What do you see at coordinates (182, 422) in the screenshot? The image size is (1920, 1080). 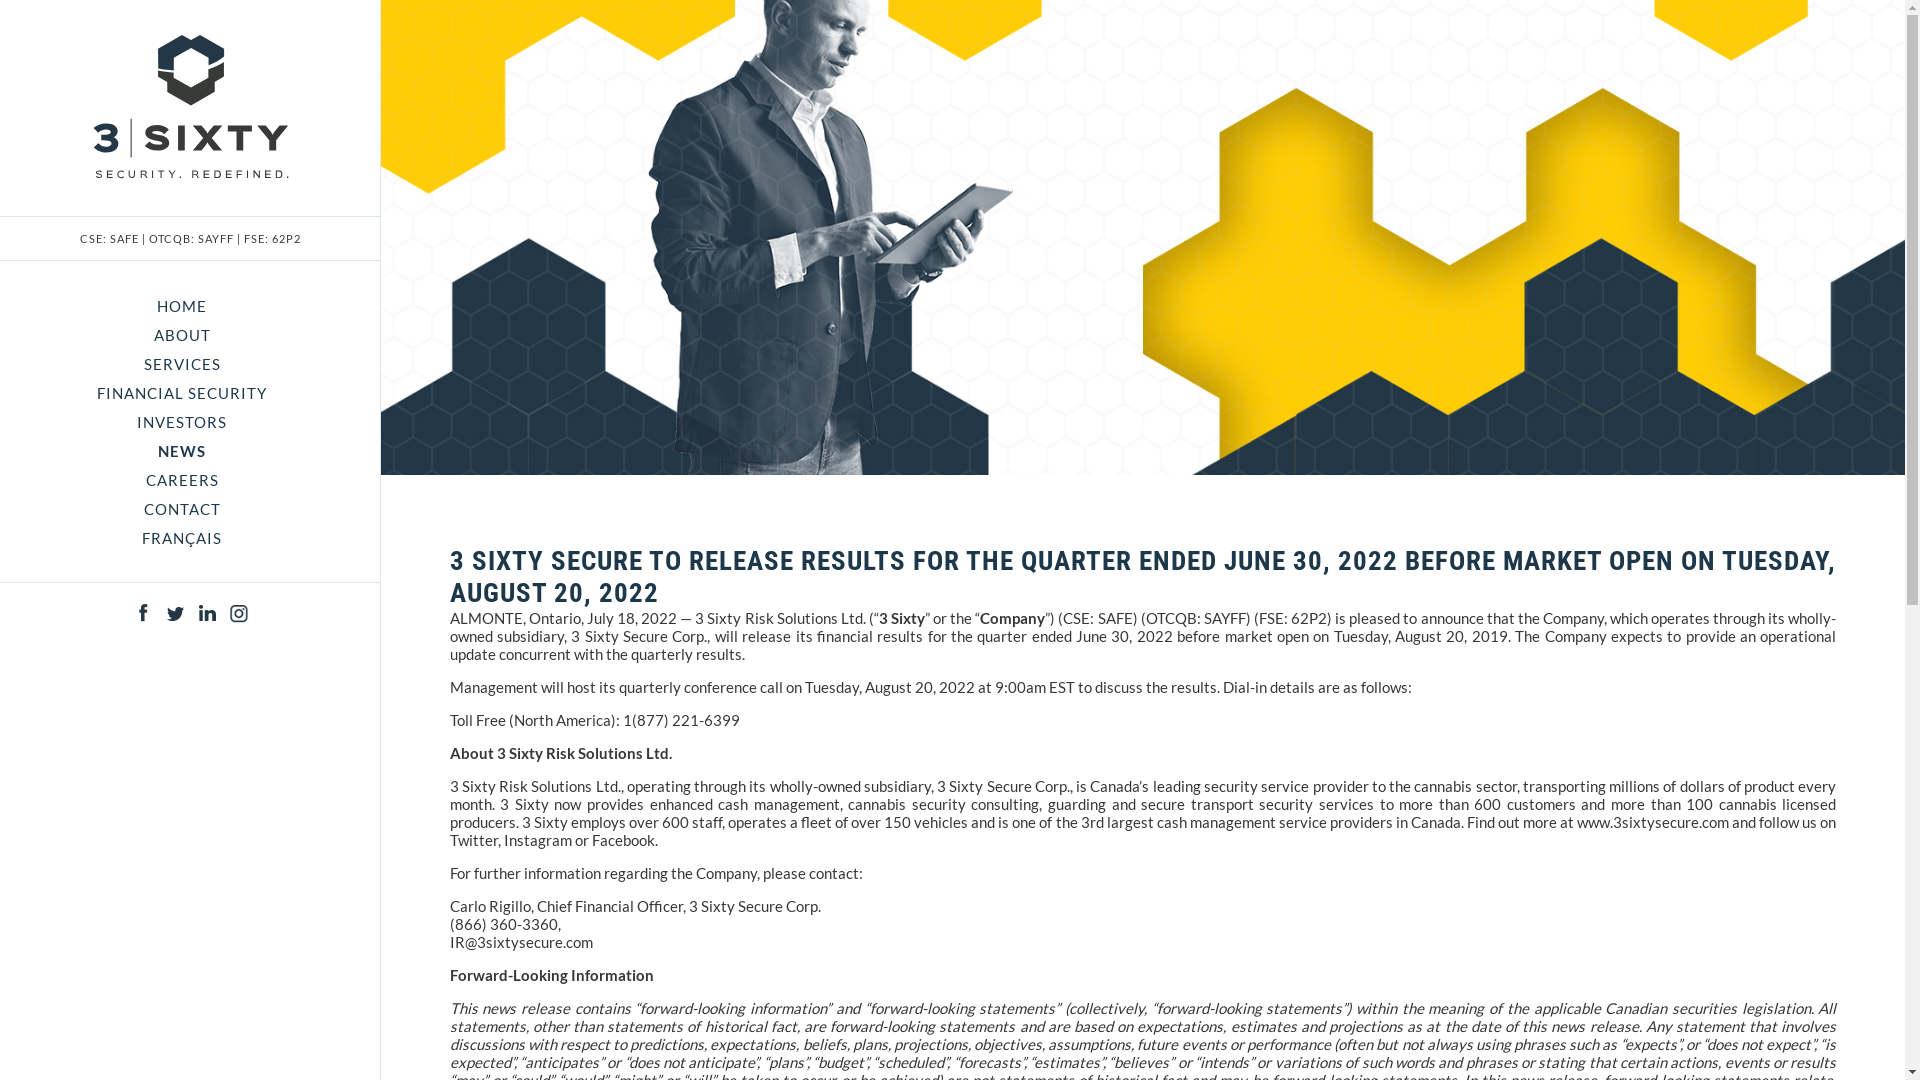 I see `INVESTORS` at bounding box center [182, 422].